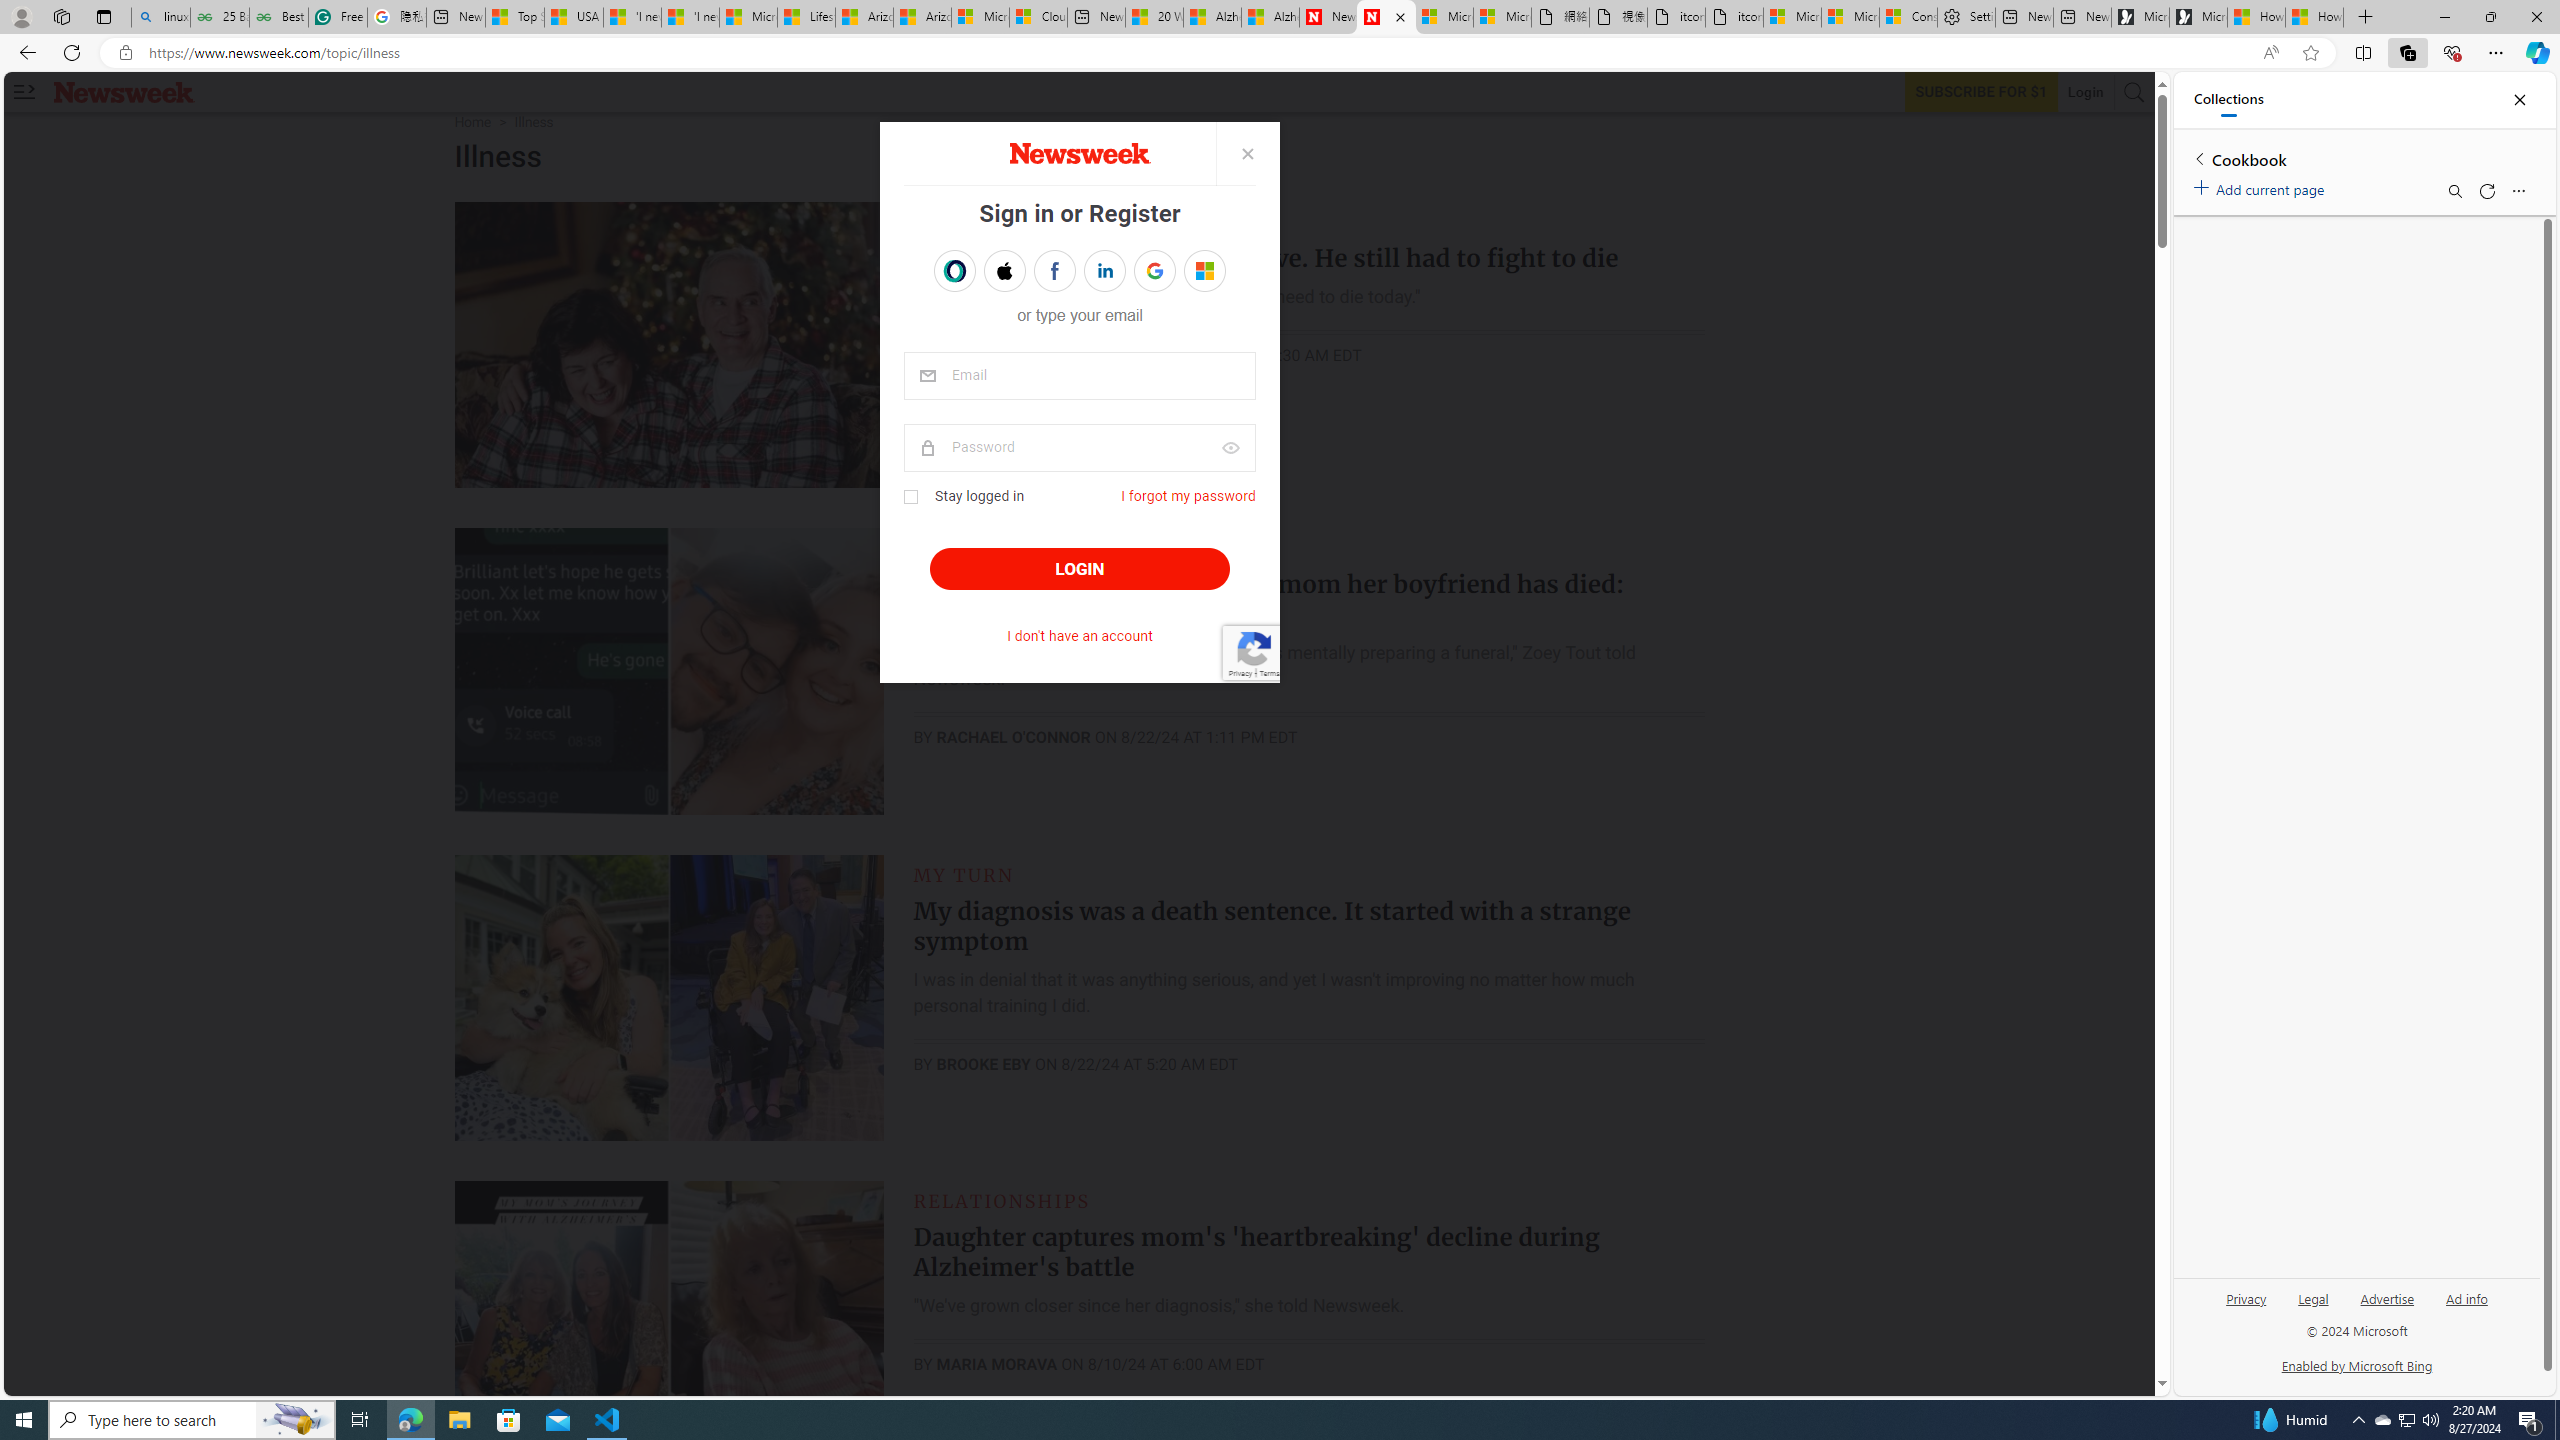 The height and width of the screenshot is (1440, 2560). Describe the element at coordinates (2248, 1298) in the screenshot. I see `Privacy` at that location.